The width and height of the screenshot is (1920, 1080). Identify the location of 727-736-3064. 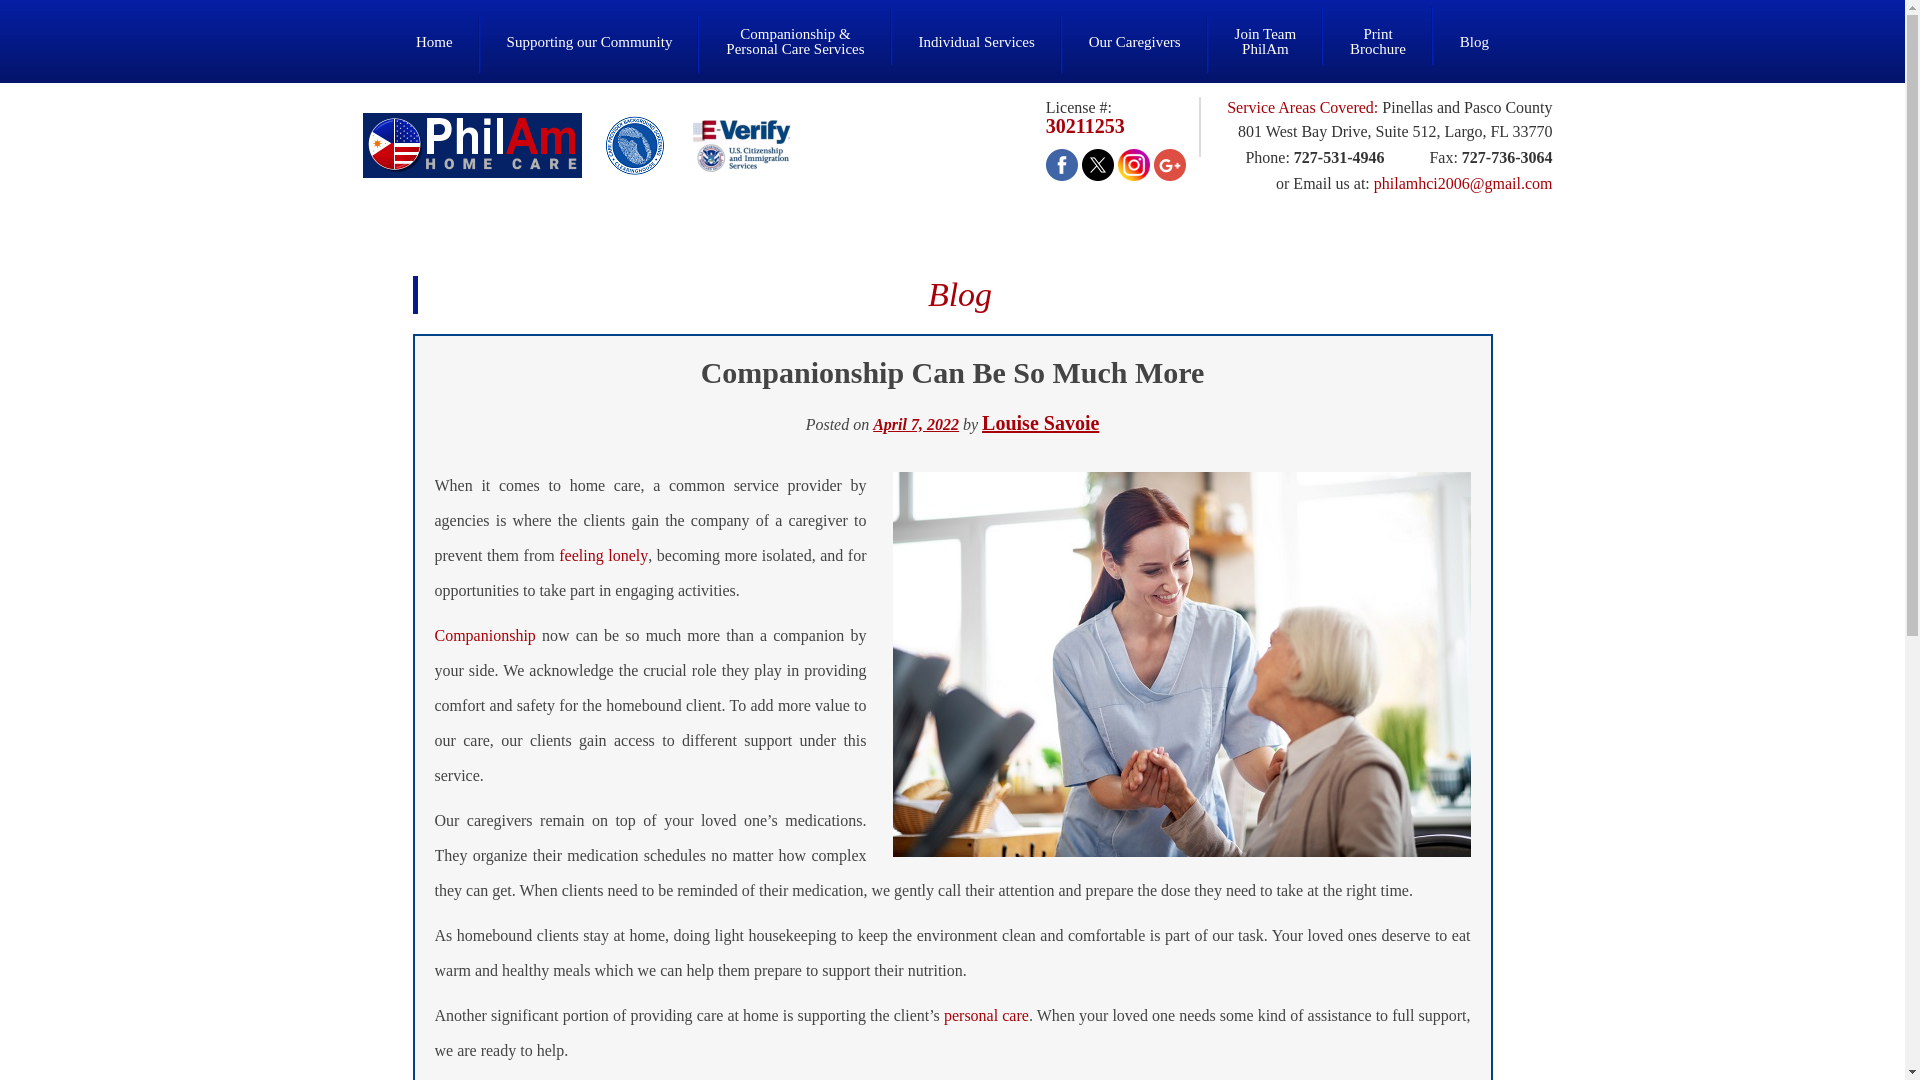
(1507, 158).